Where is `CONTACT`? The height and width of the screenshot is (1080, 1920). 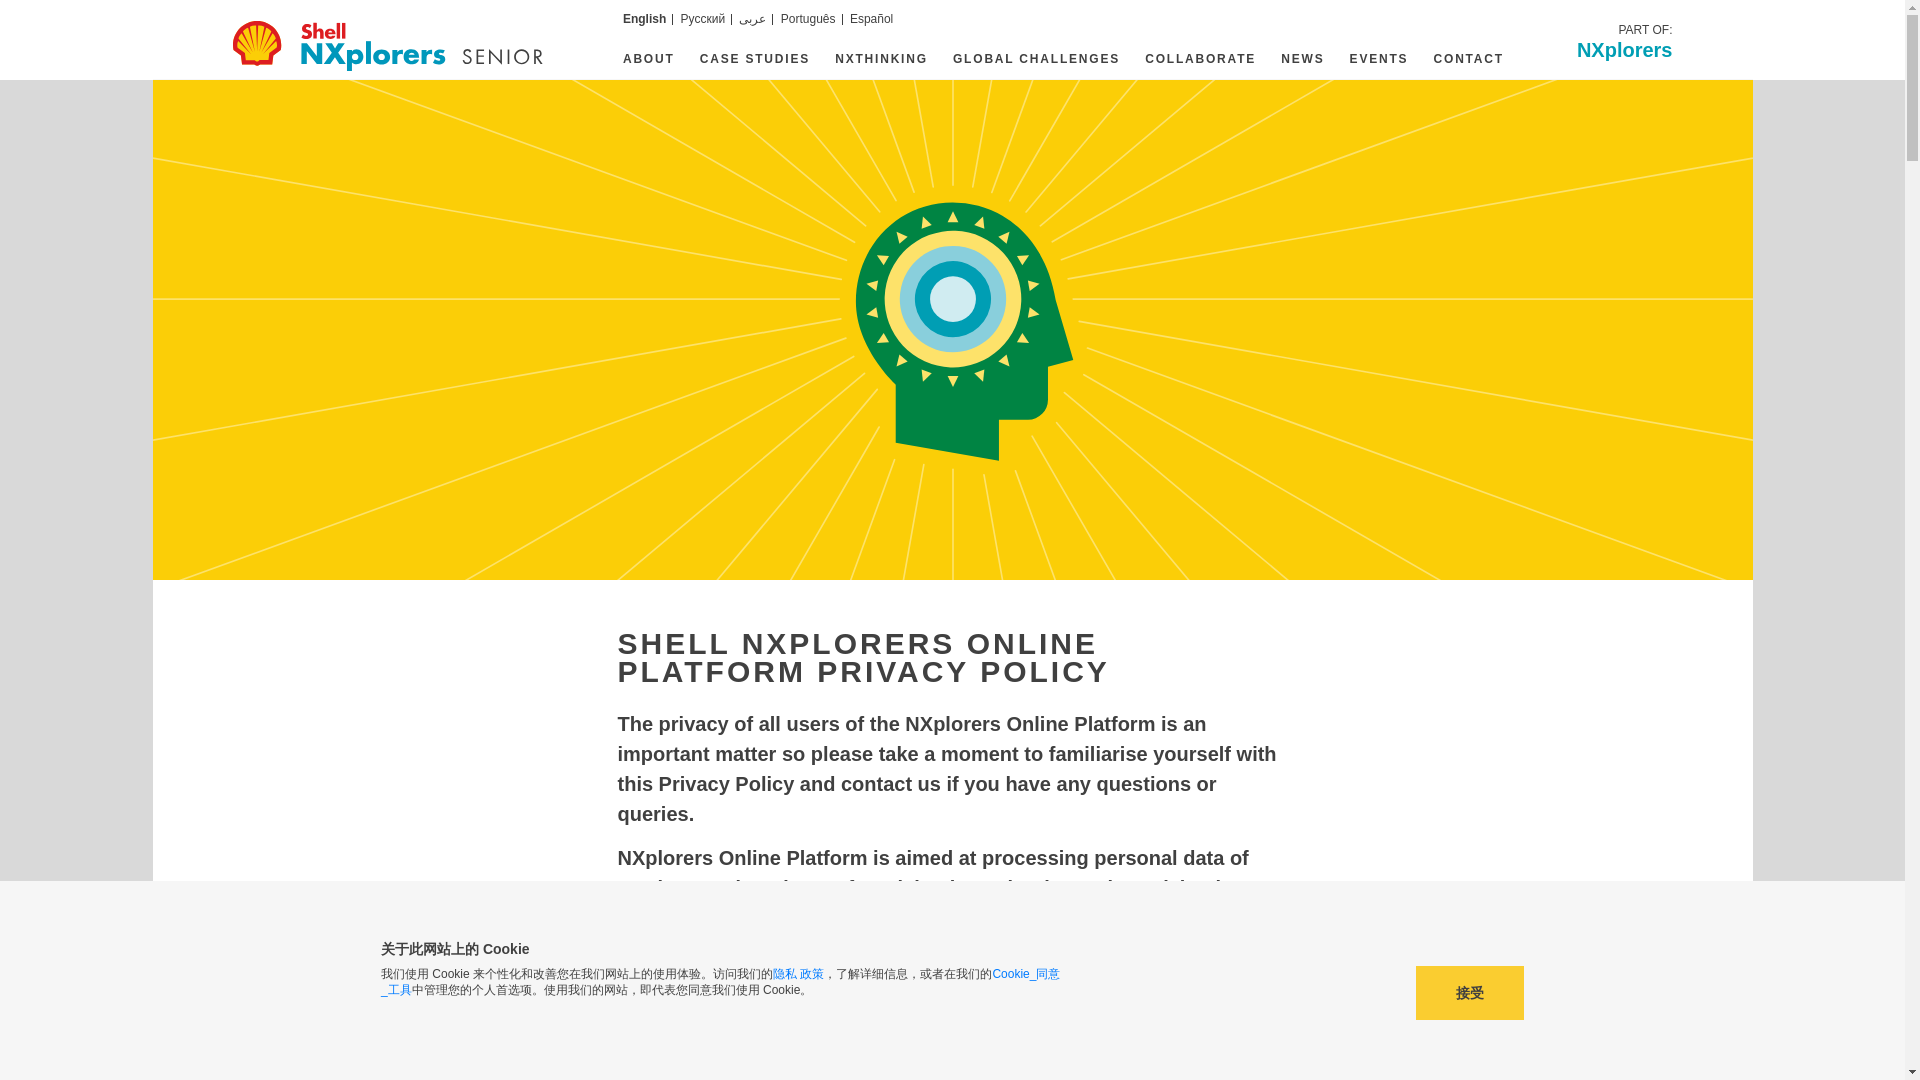
CONTACT is located at coordinates (1468, 58).